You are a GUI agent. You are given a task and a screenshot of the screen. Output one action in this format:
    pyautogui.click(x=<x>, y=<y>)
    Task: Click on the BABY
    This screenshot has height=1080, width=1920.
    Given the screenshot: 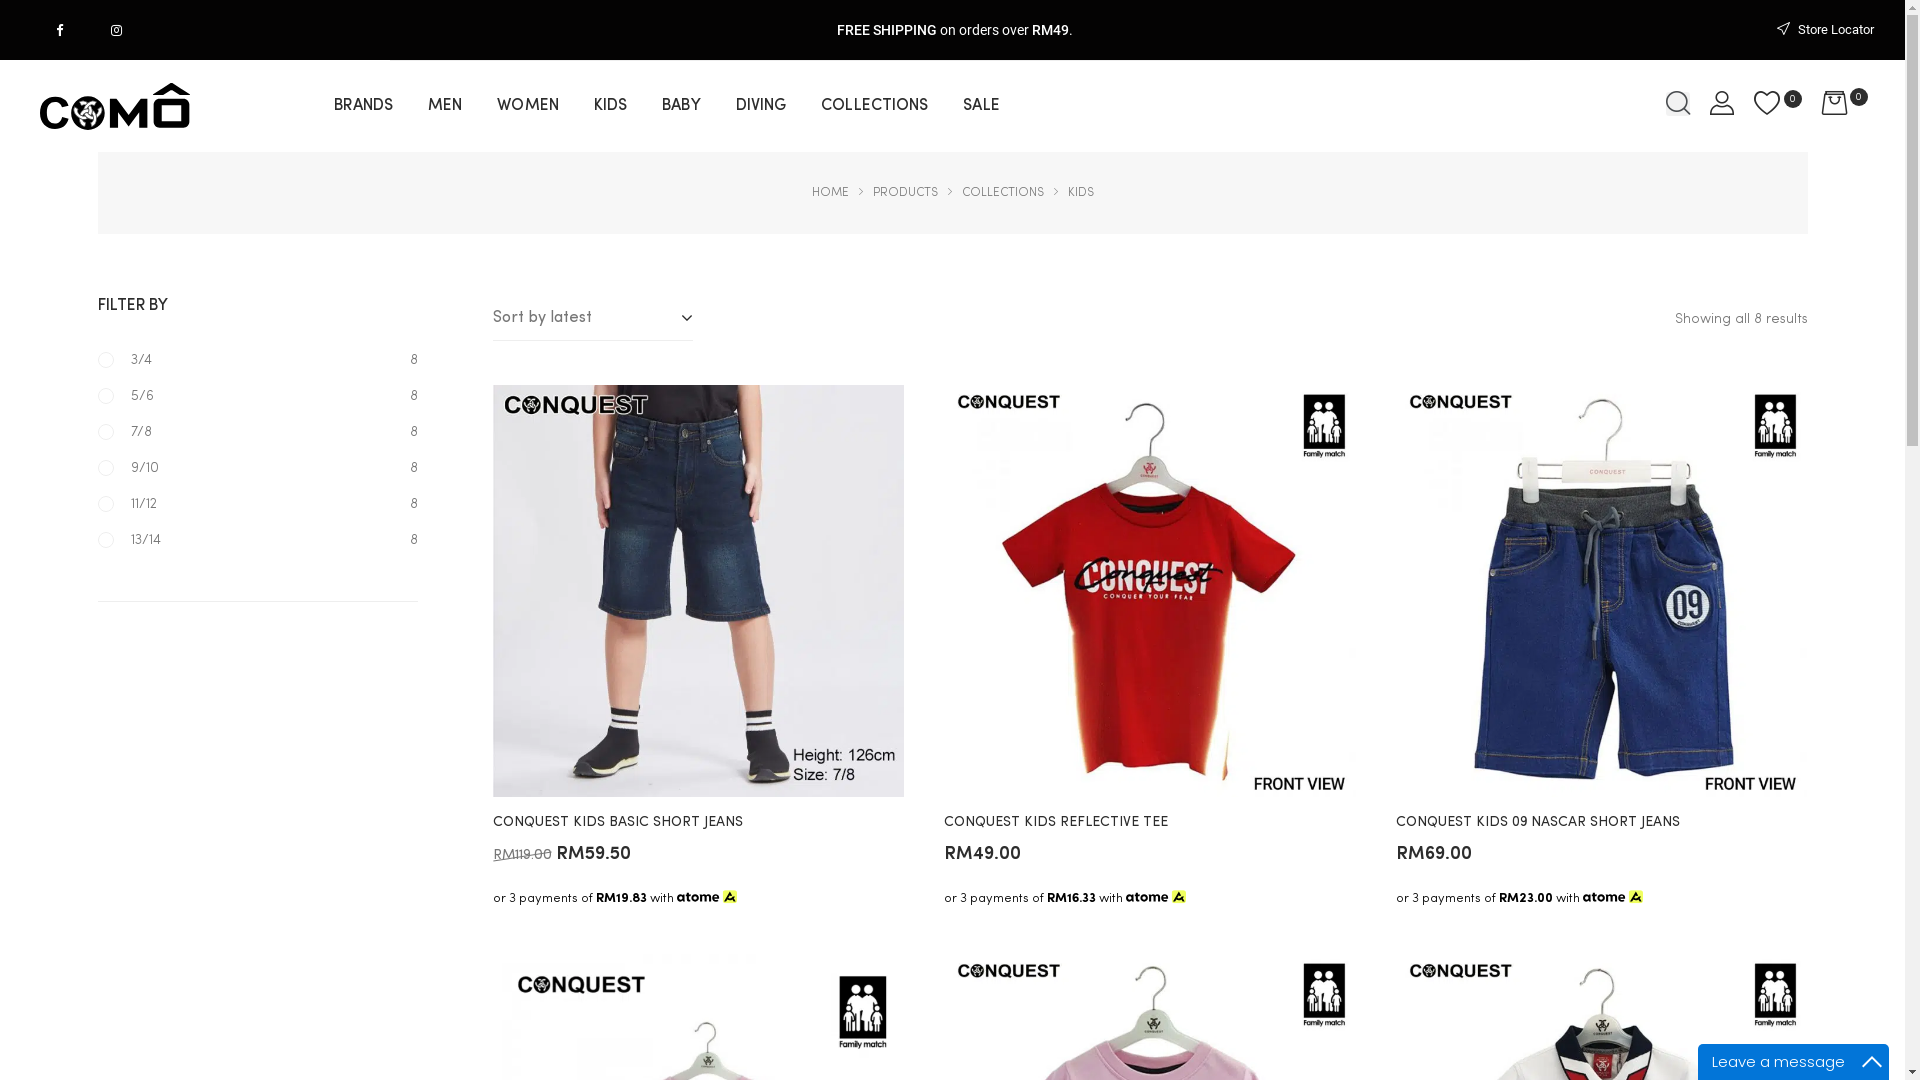 What is the action you would take?
    pyautogui.click(x=681, y=106)
    